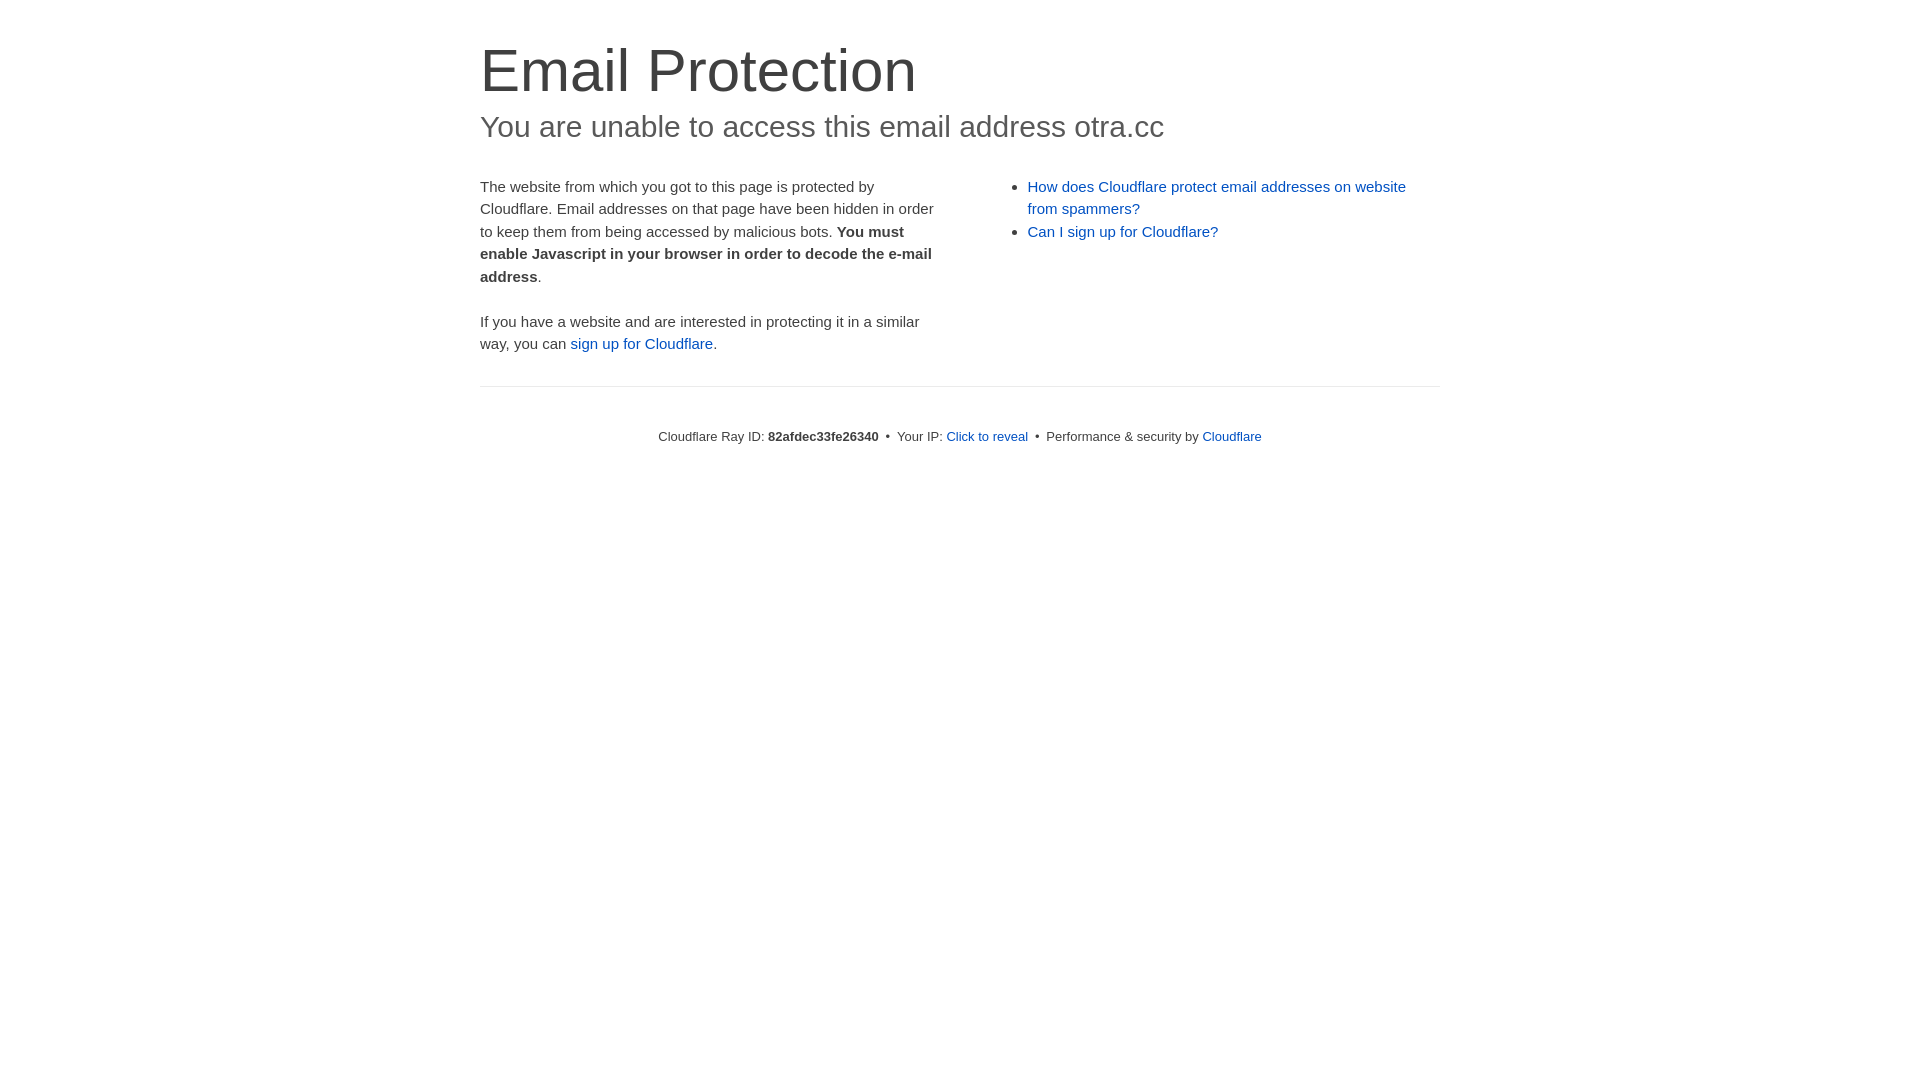  I want to click on sign up for Cloudflare, so click(642, 344).